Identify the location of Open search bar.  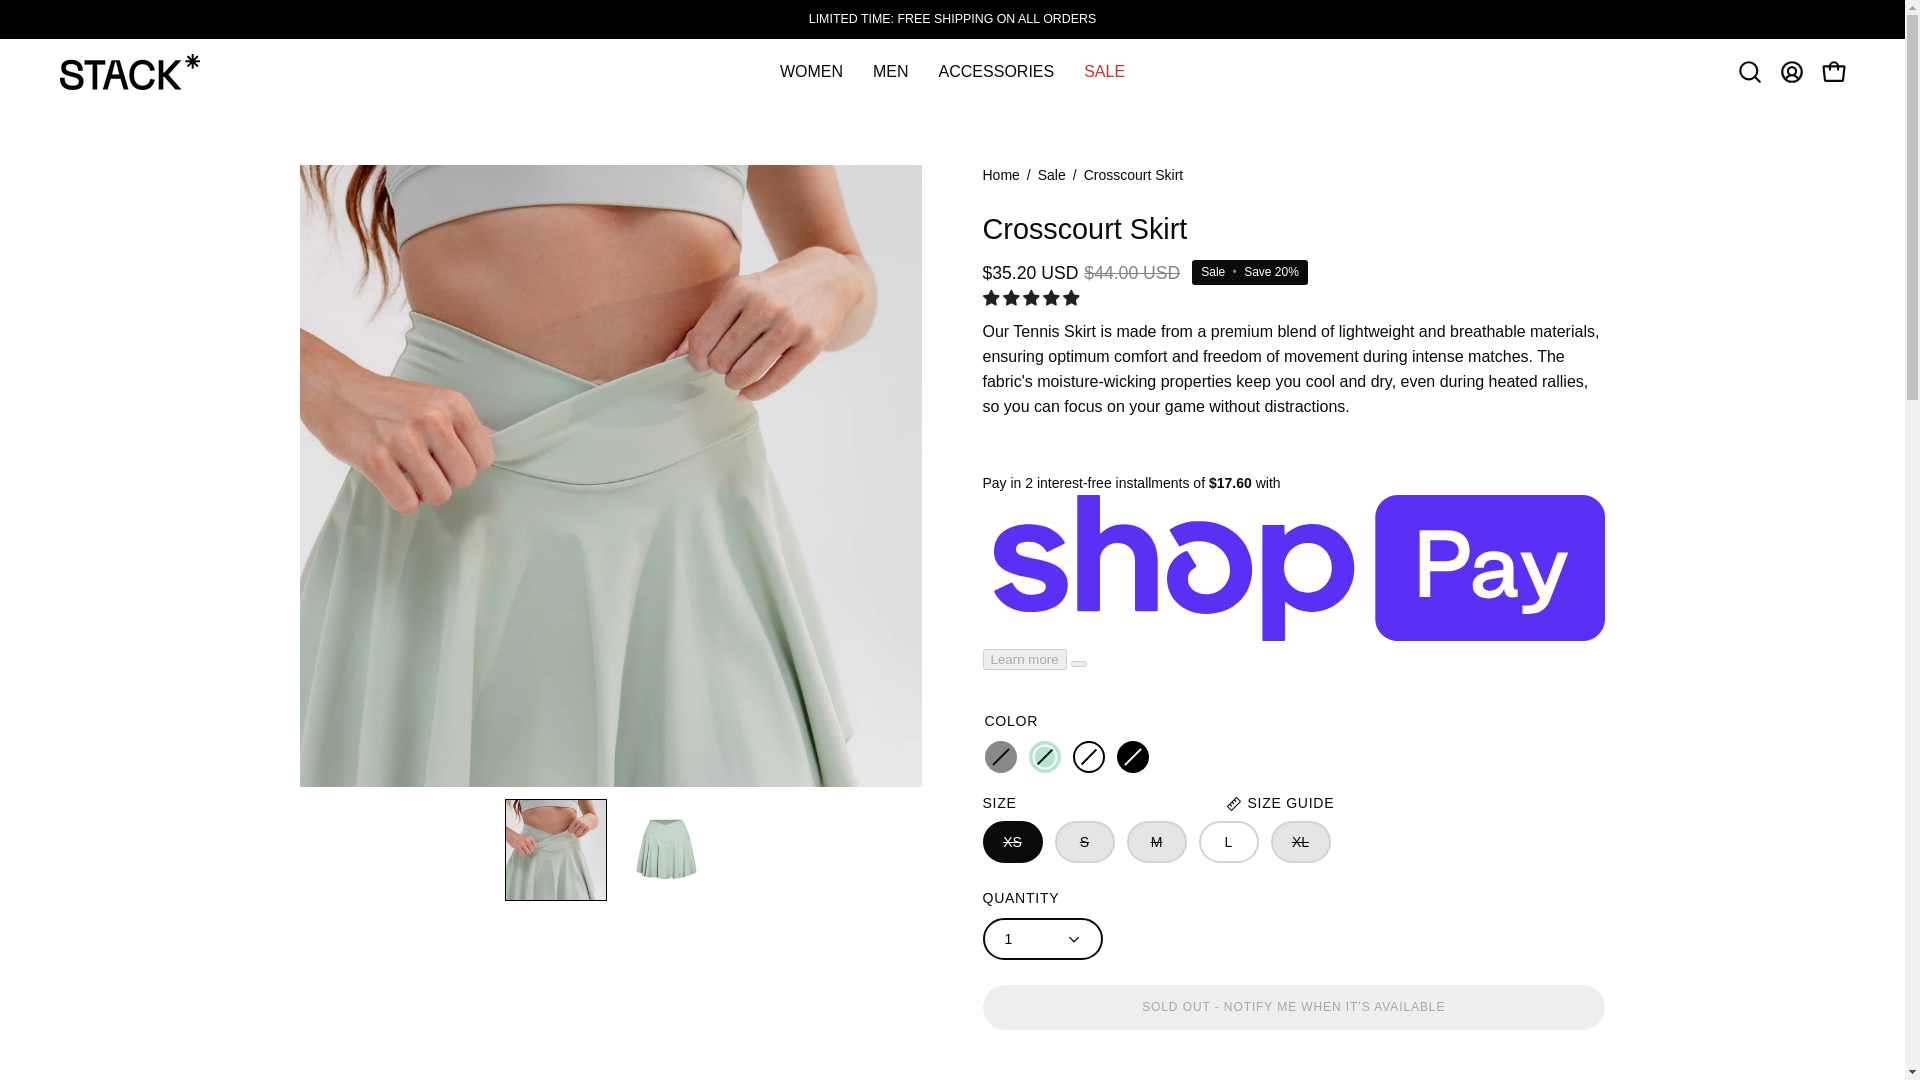
(1750, 71).